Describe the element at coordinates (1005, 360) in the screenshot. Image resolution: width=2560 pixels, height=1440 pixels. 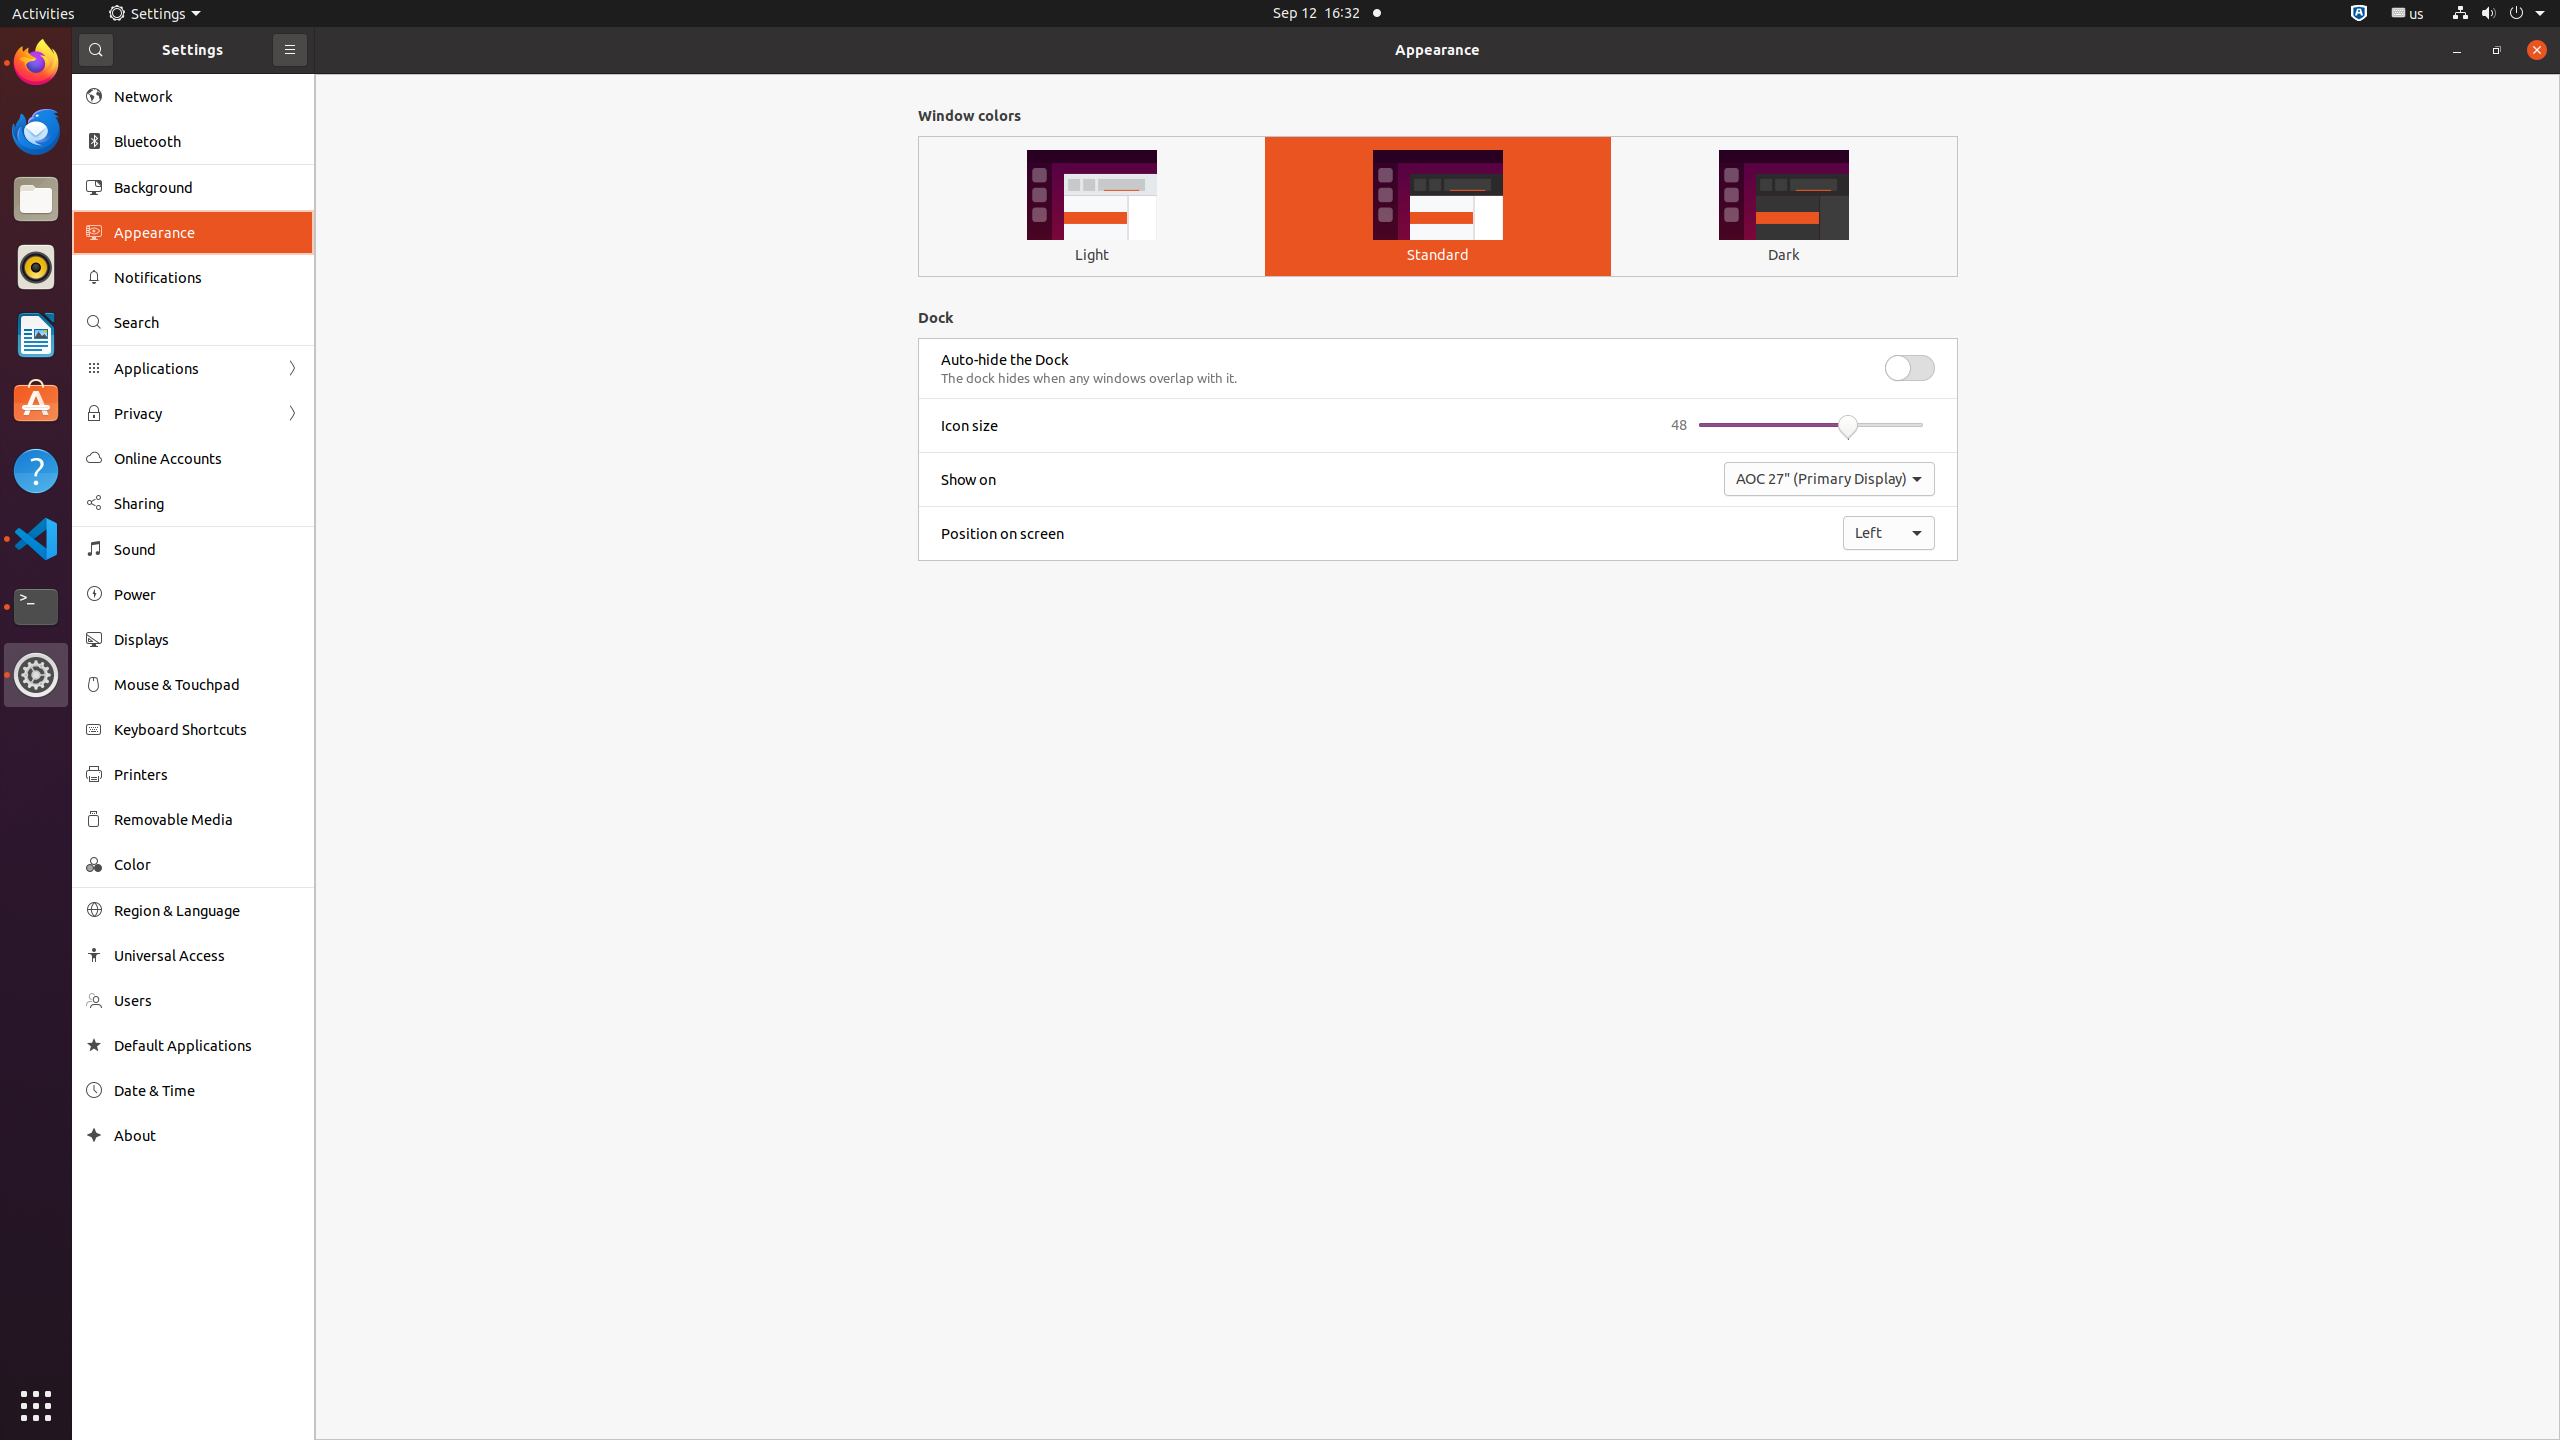
I see `Auto-hide the Dock` at that location.